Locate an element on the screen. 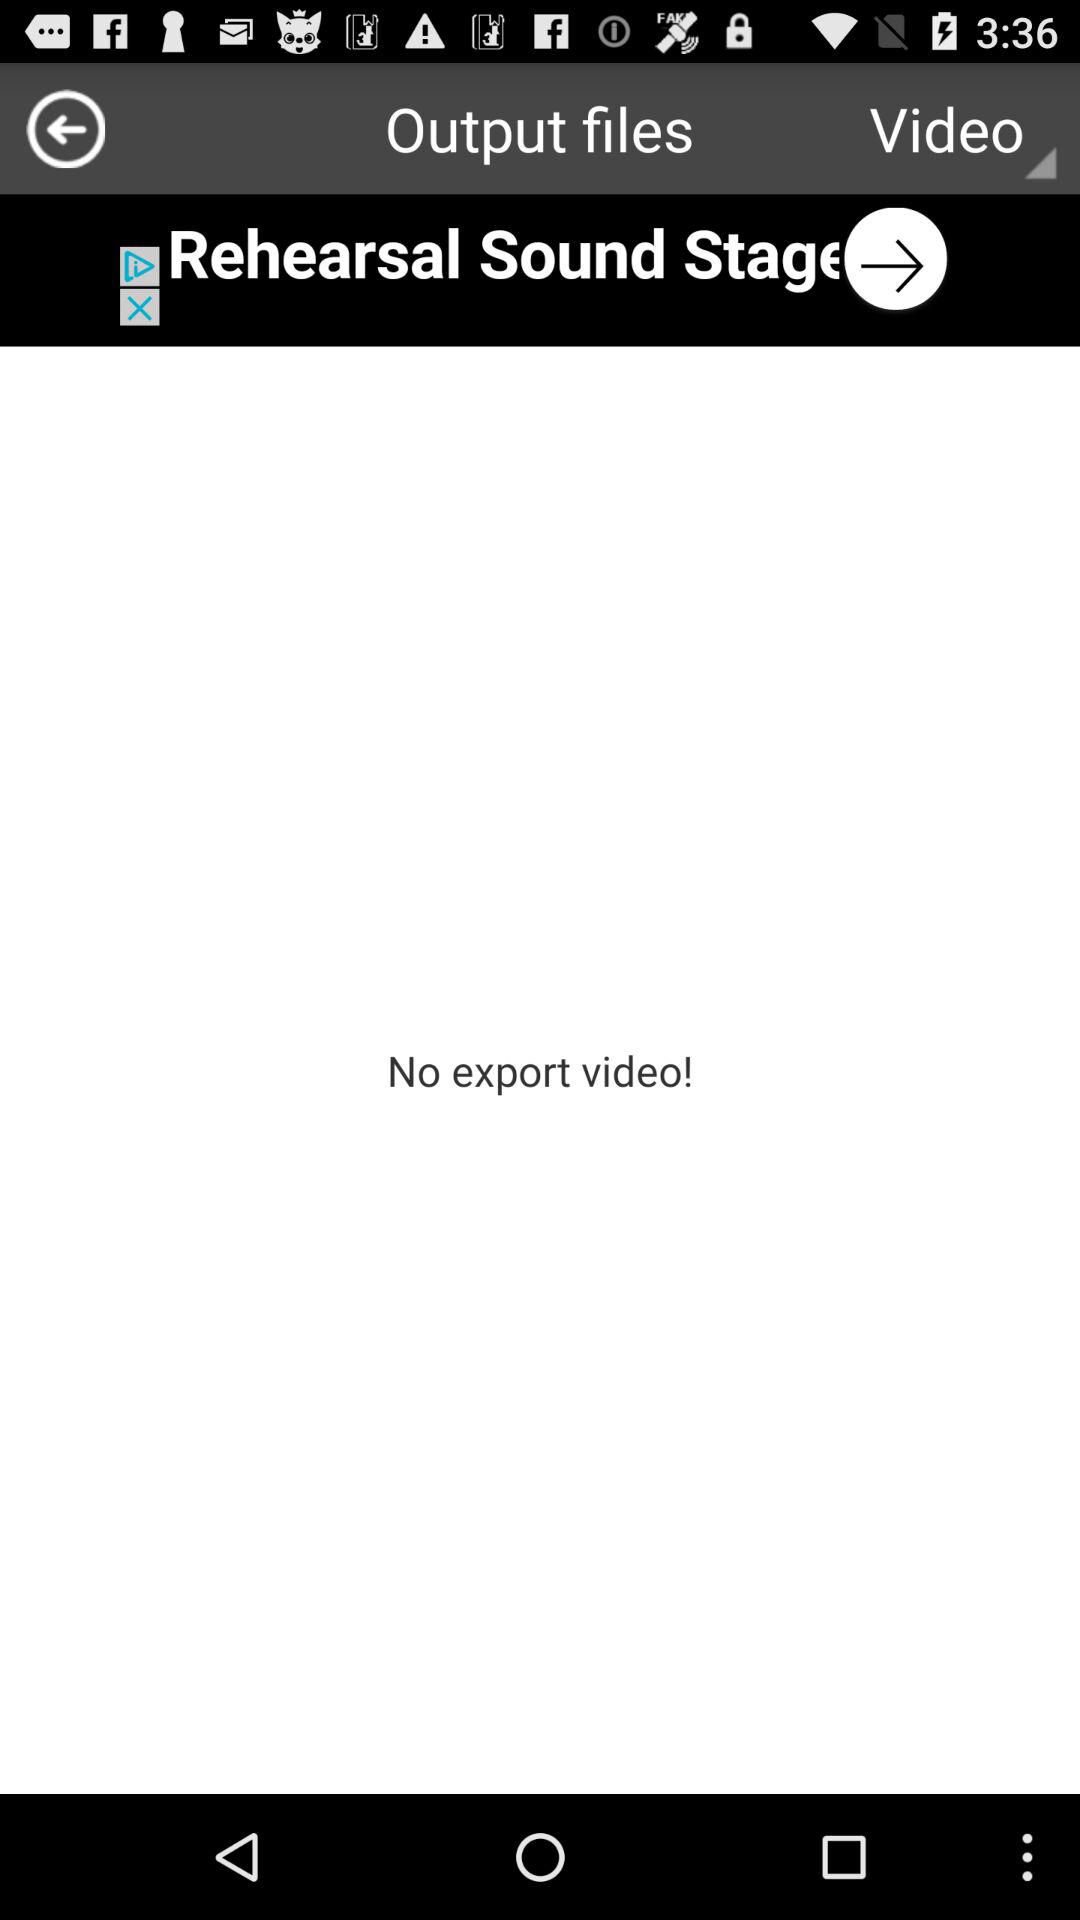 This screenshot has height=1920, width=1080. title for the page is located at coordinates (540, 260).